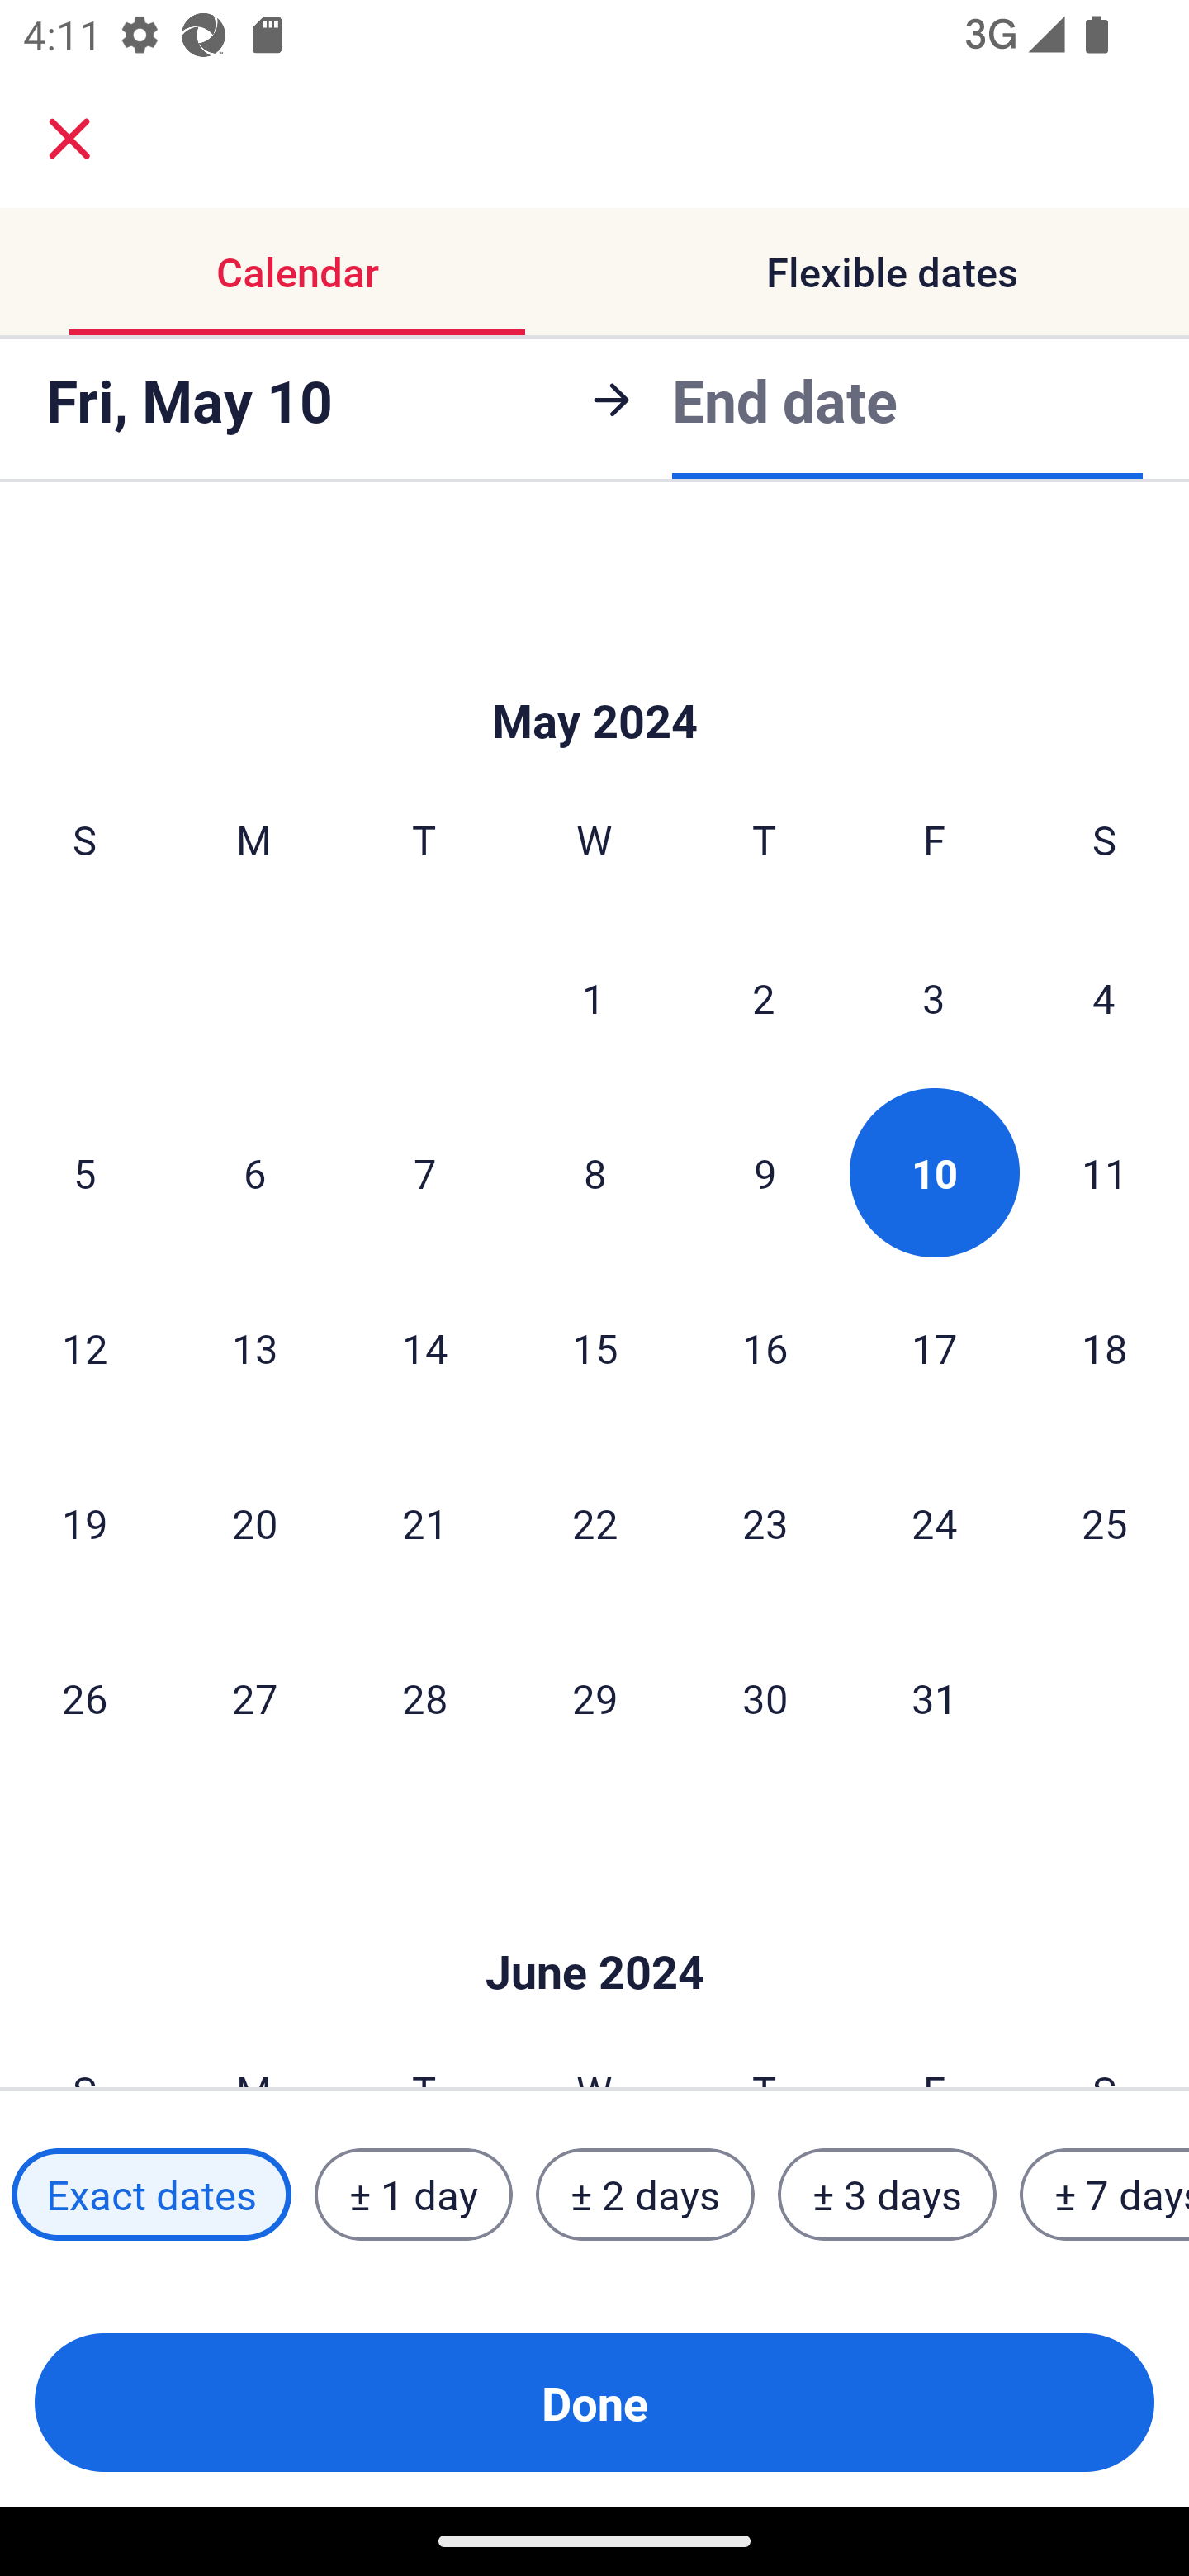 The height and width of the screenshot is (2576, 1189). Describe the element at coordinates (84, 1347) in the screenshot. I see `12 Sunday, May 12, 2024` at that location.